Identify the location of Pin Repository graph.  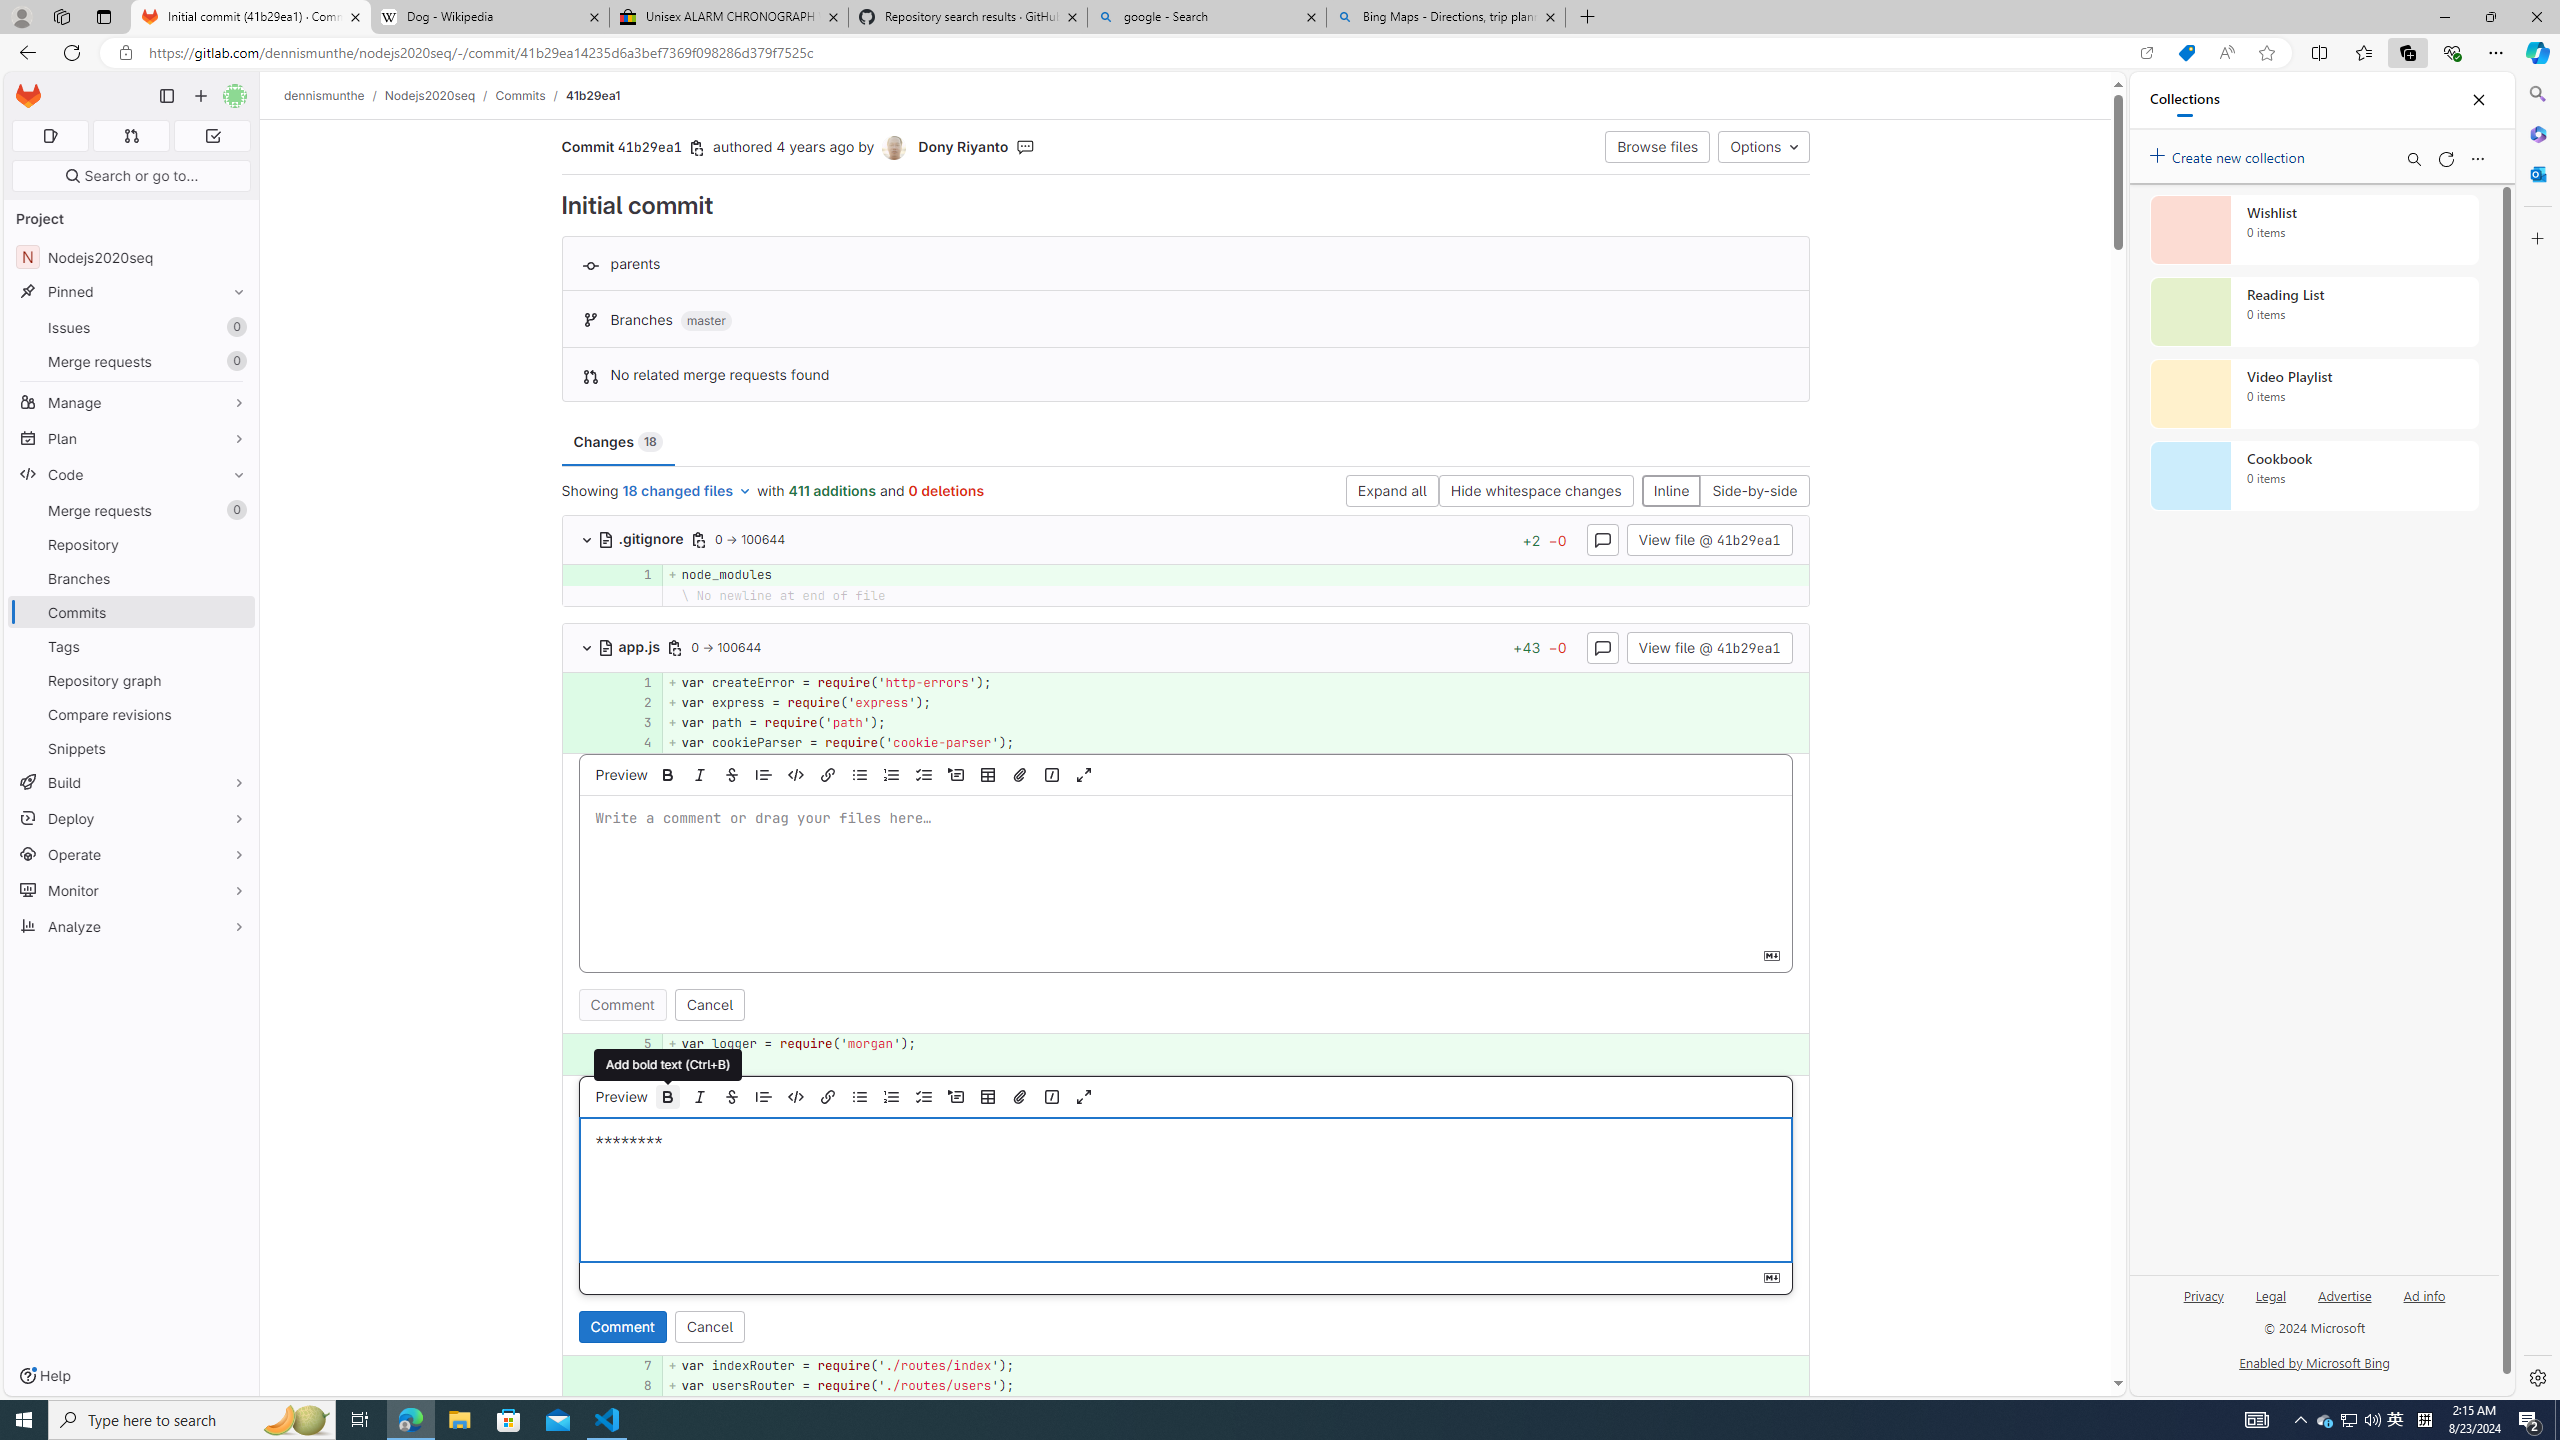
(234, 680).